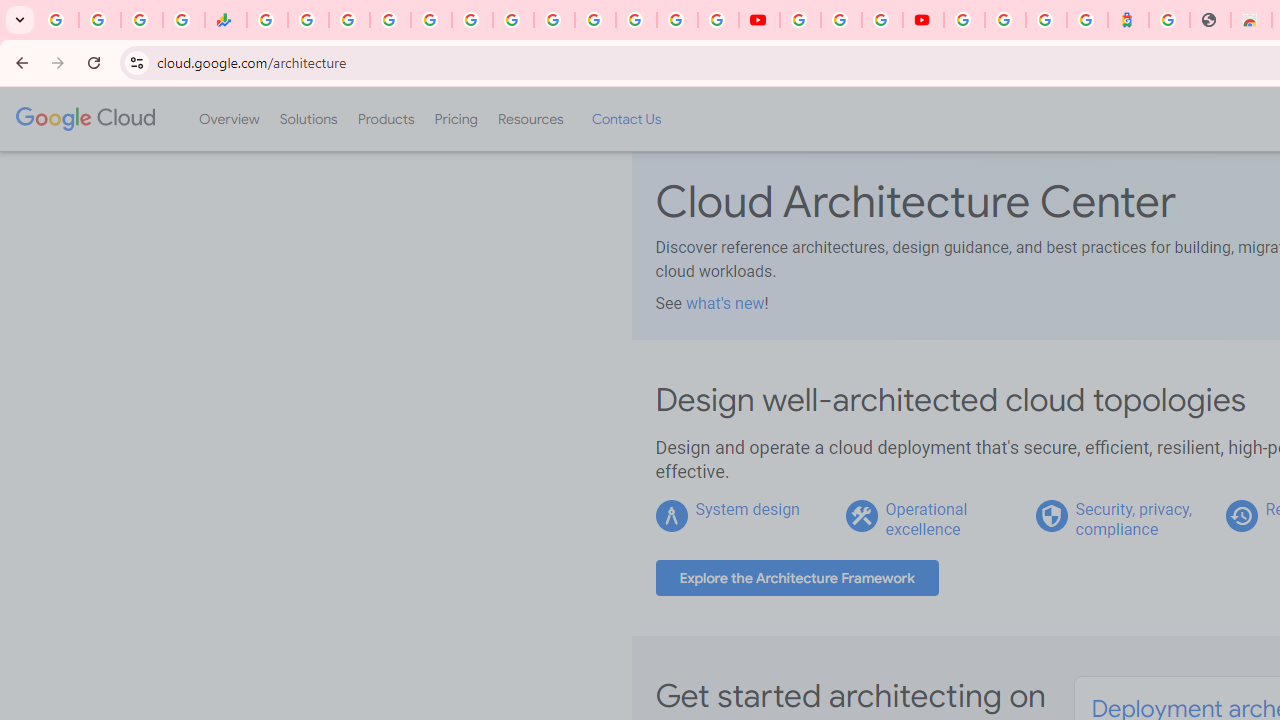 Image resolution: width=1280 pixels, height=720 pixels. What do you see at coordinates (455, 119) in the screenshot?
I see `Pricing` at bounding box center [455, 119].